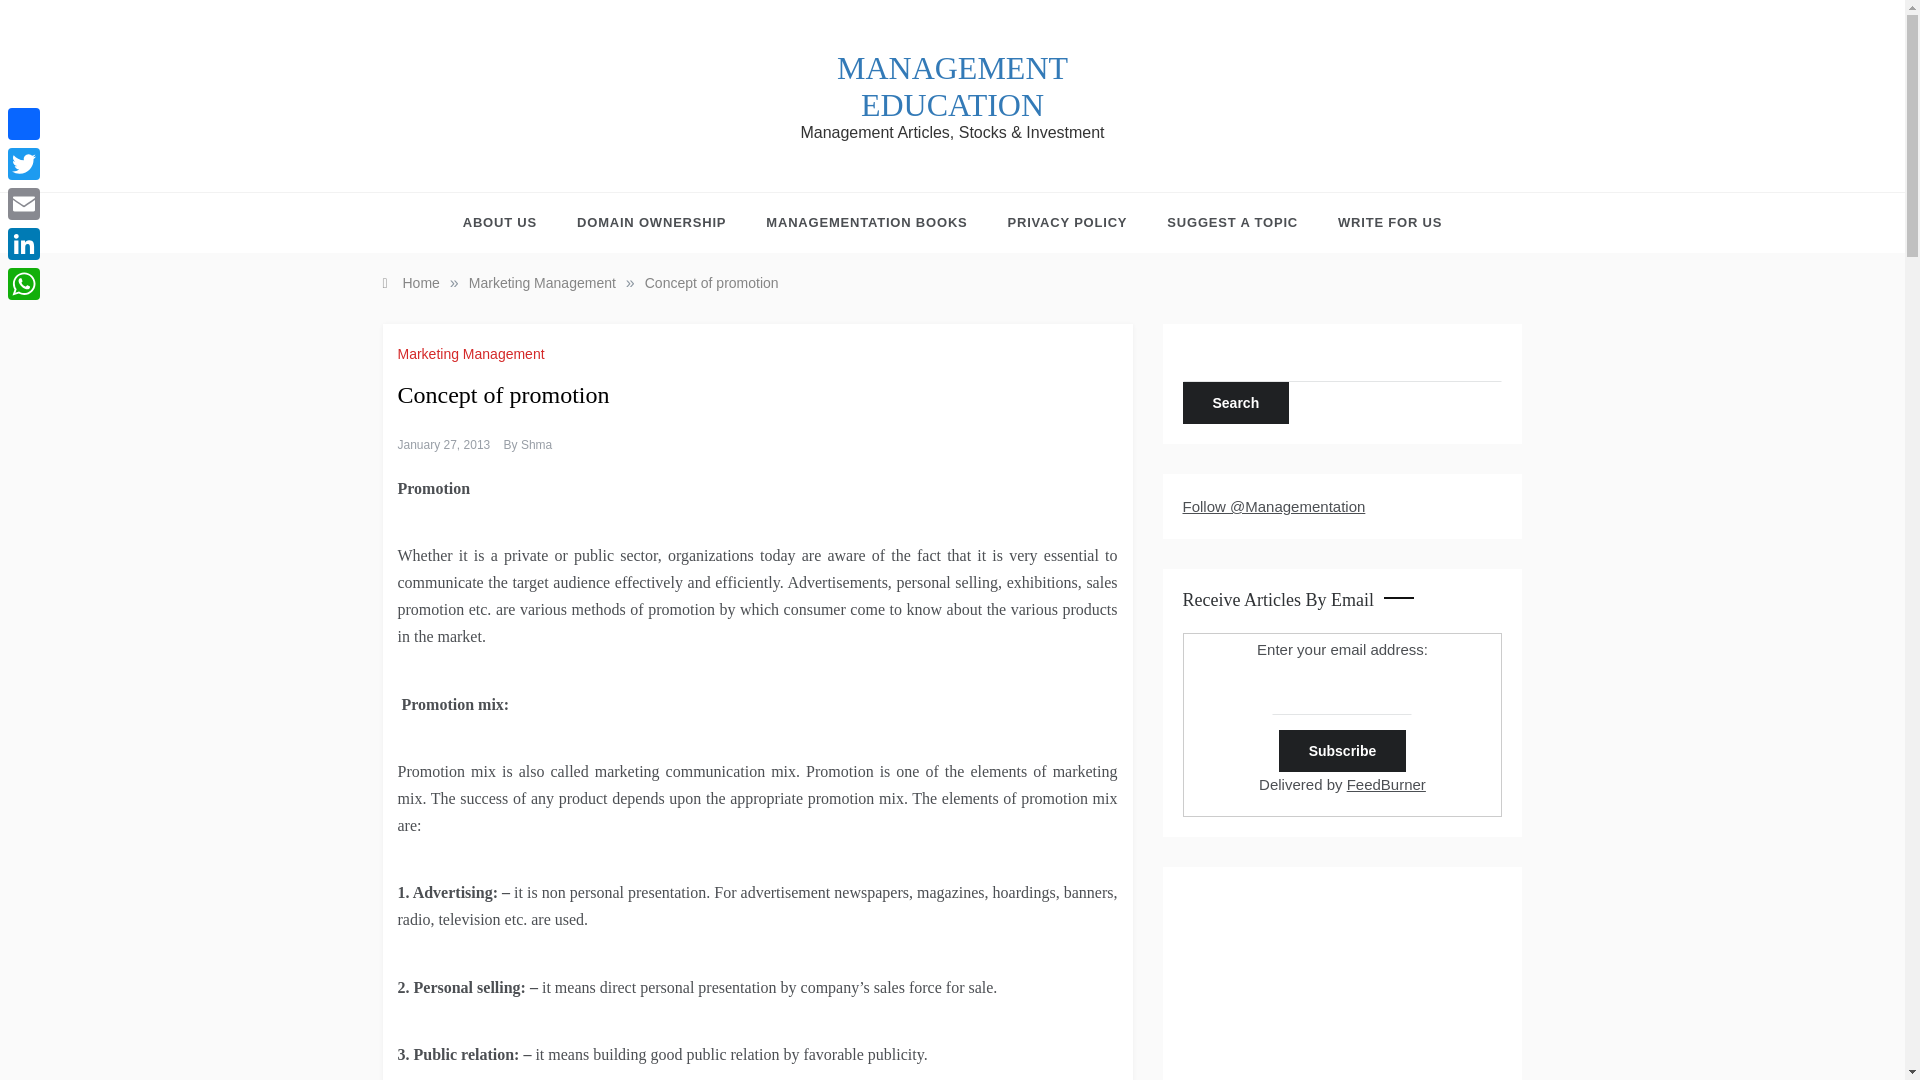 The width and height of the screenshot is (1920, 1080). What do you see at coordinates (410, 282) in the screenshot?
I see `Home` at bounding box center [410, 282].